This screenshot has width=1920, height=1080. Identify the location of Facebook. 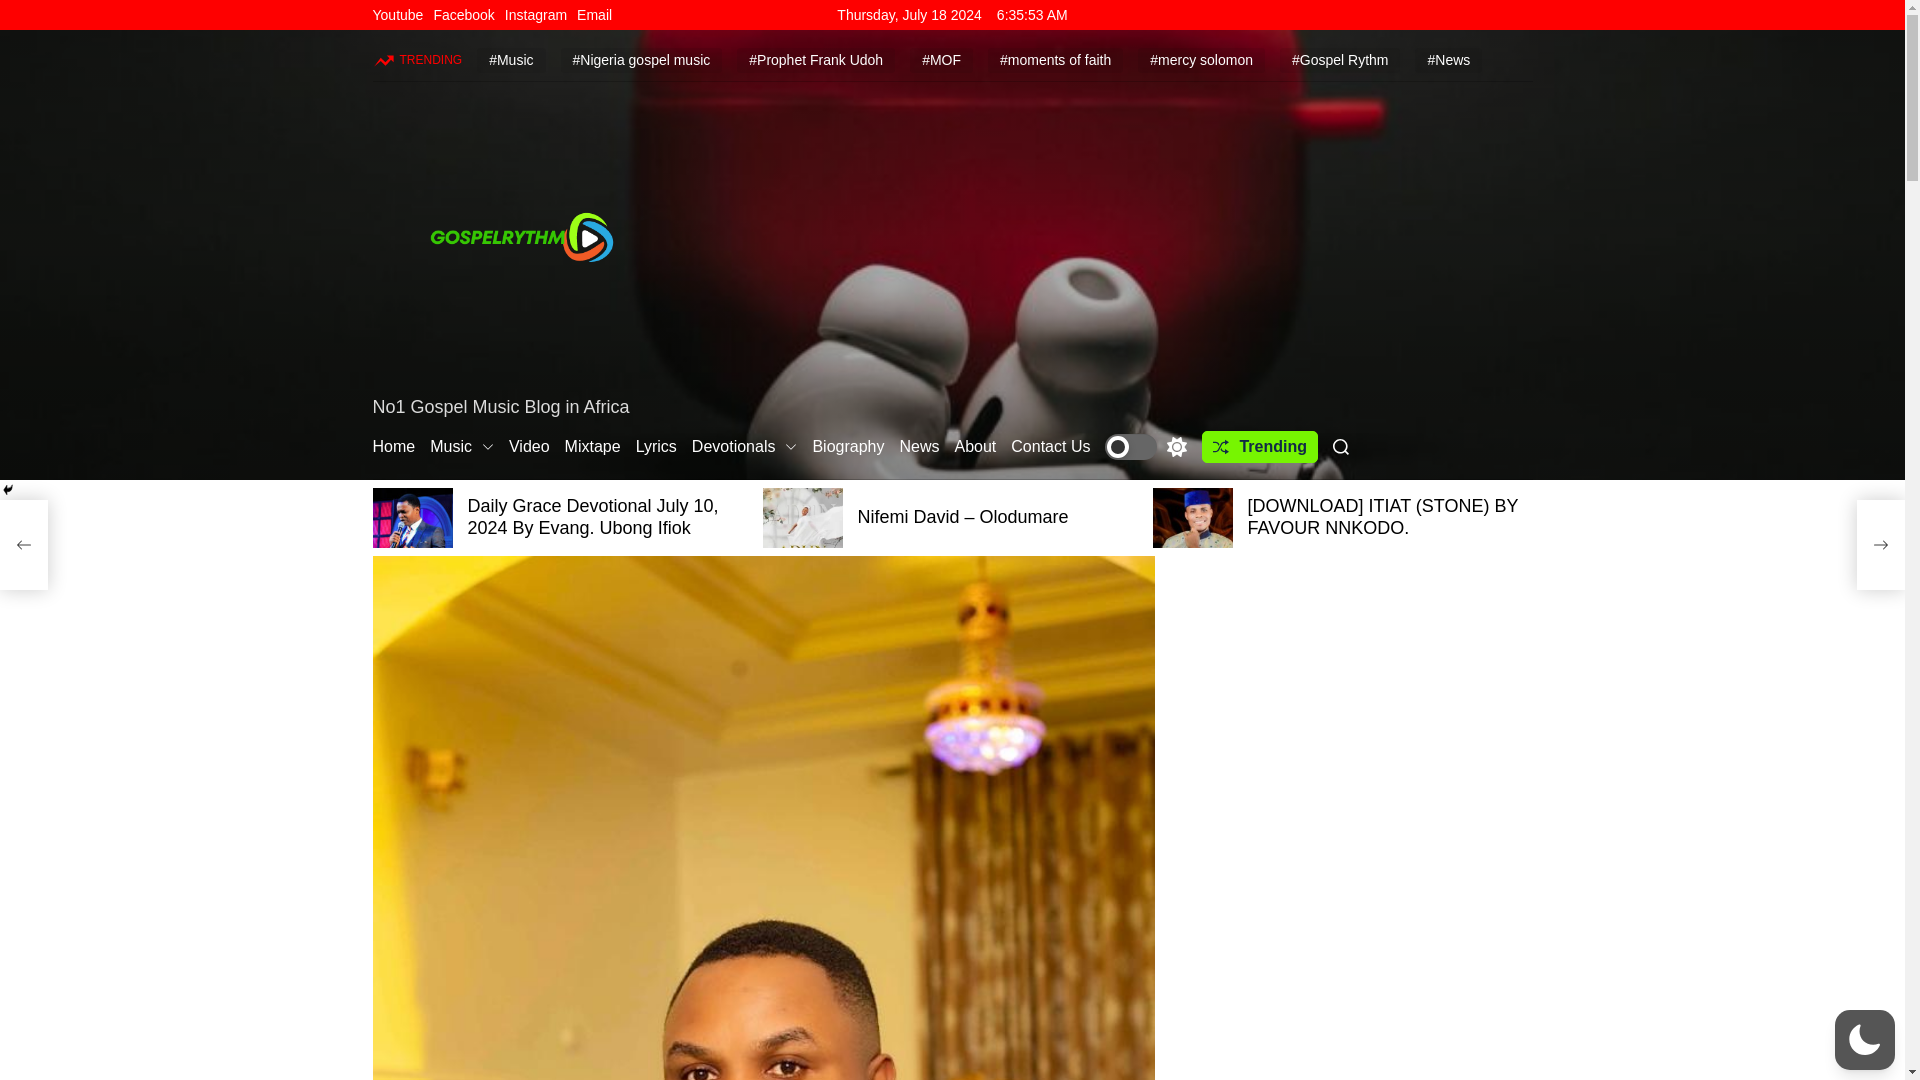
(20, 131).